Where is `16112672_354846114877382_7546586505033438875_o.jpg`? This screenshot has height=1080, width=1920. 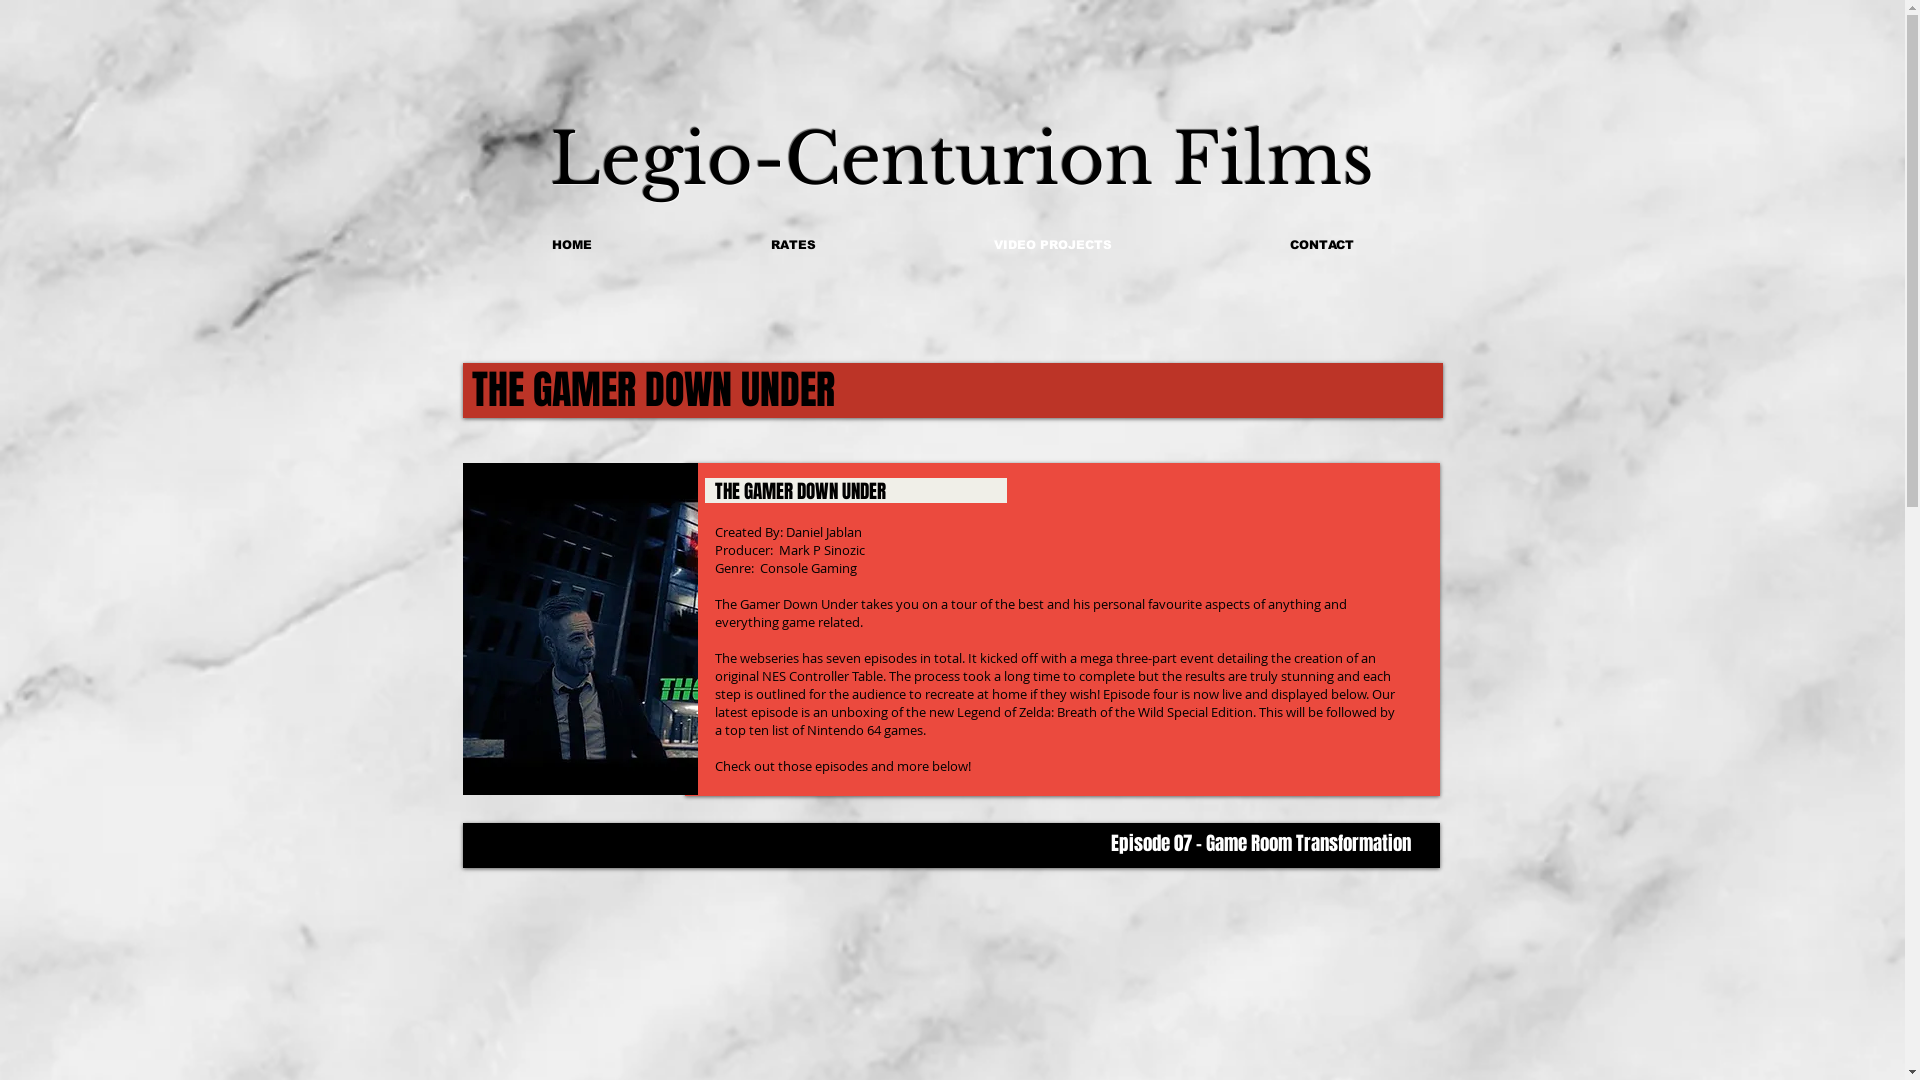 16112672_354846114877382_7546586505033438875_o.jpg is located at coordinates (580, 629).